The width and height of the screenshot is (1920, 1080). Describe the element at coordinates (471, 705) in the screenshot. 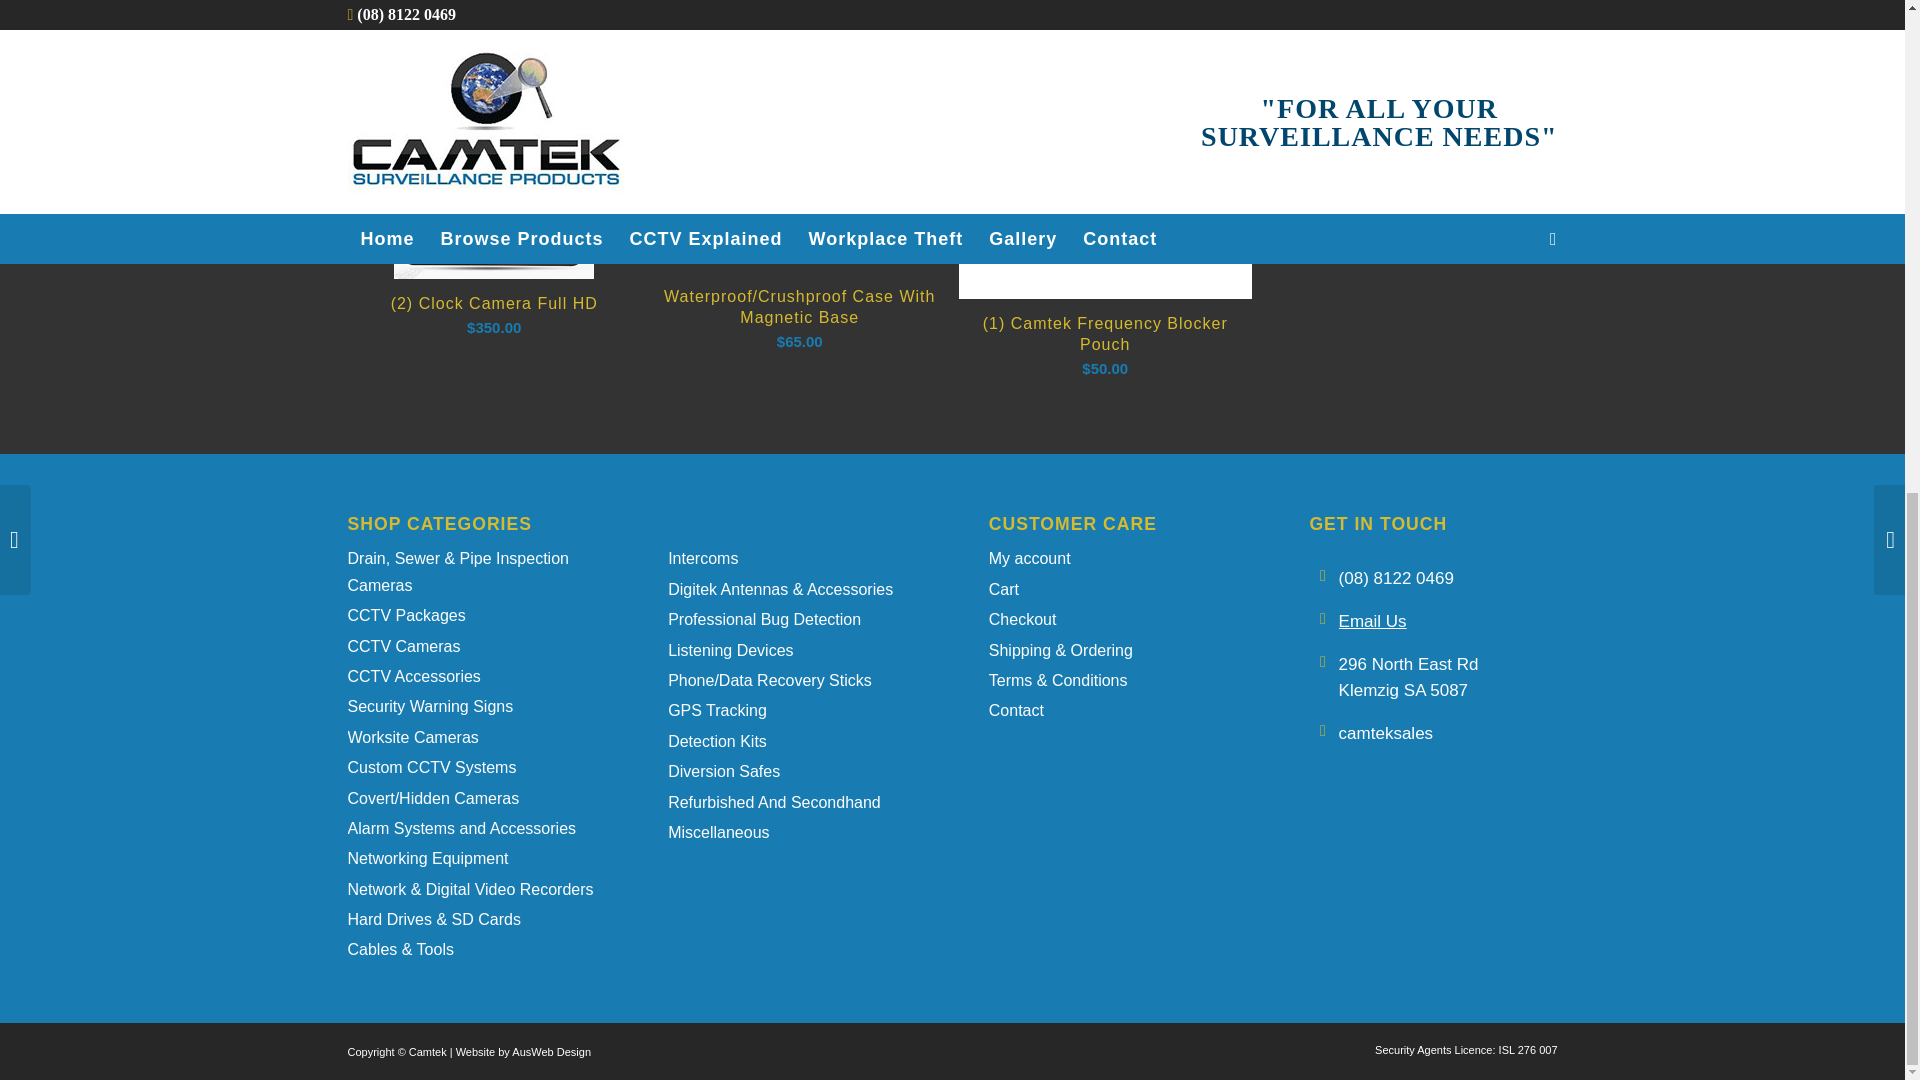

I see `Security Warning Signs` at that location.